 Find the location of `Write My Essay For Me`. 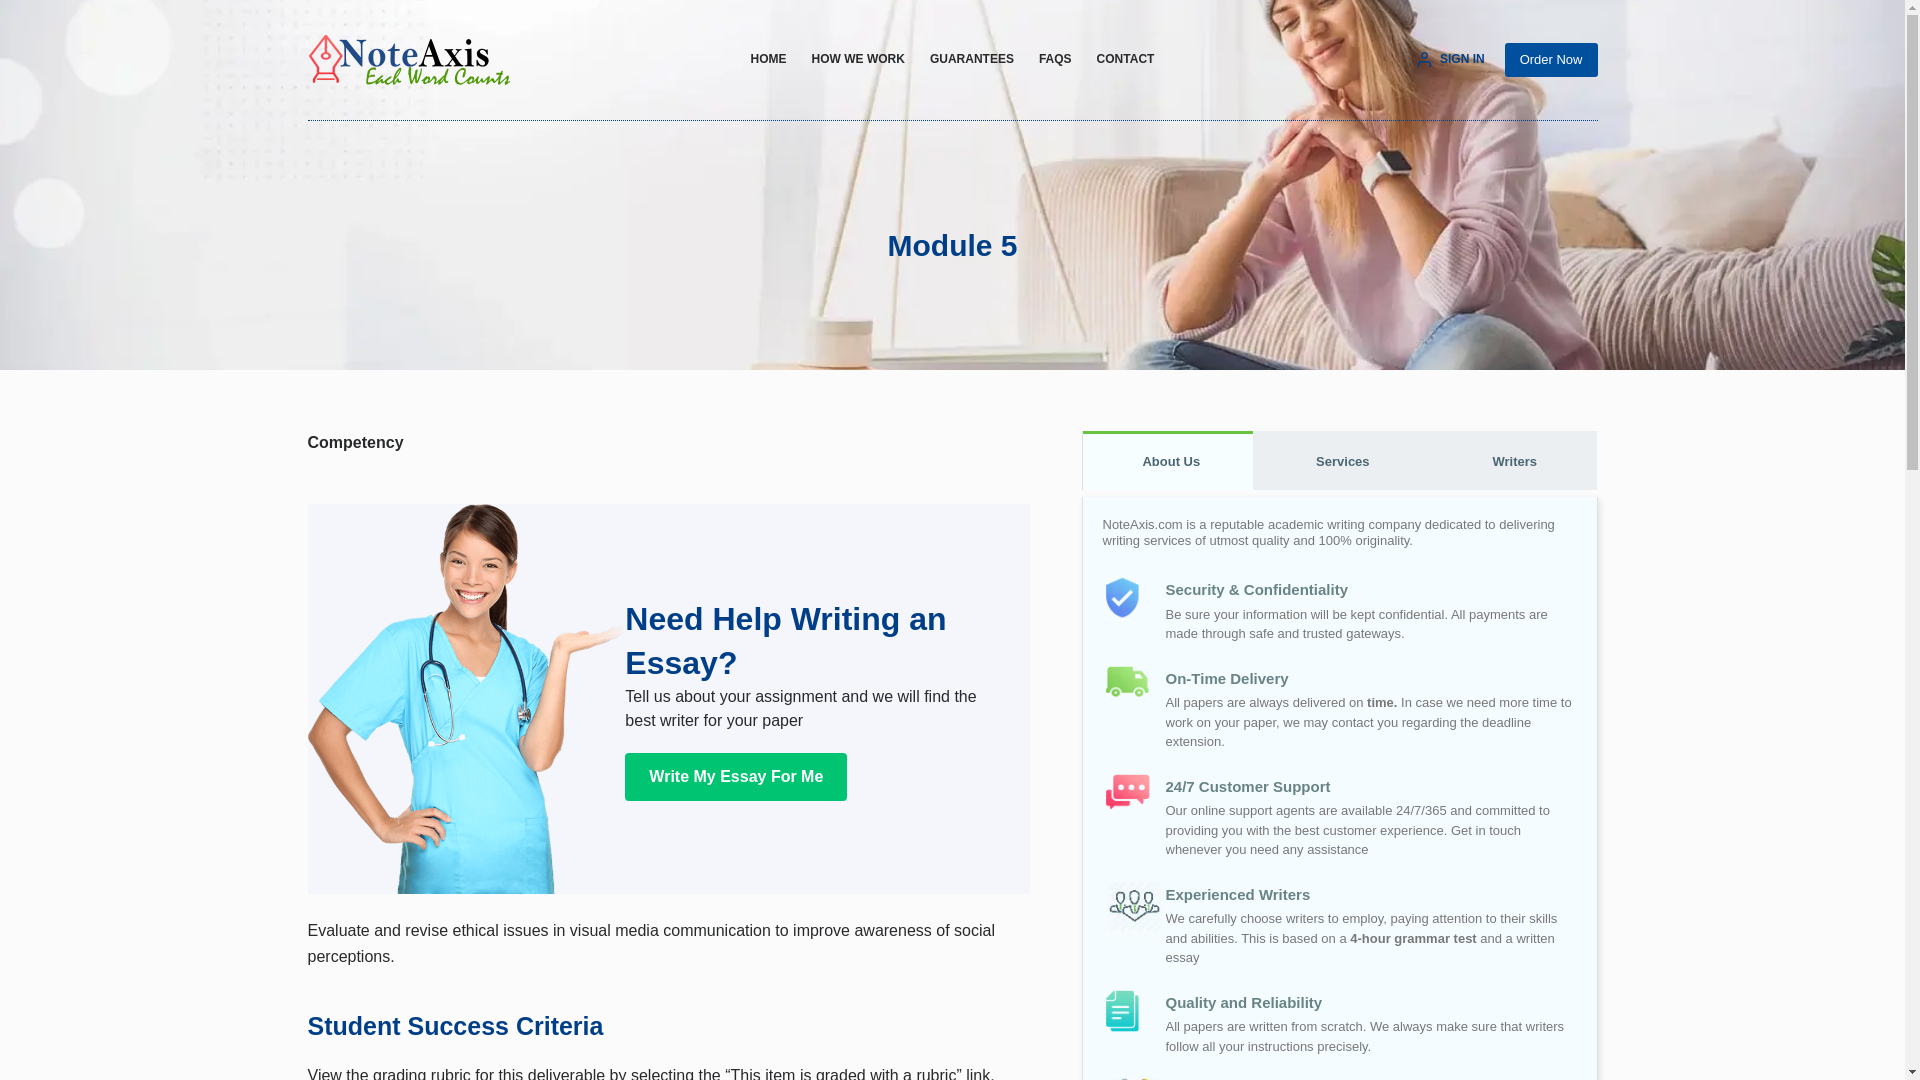

Write My Essay For Me is located at coordinates (736, 776).